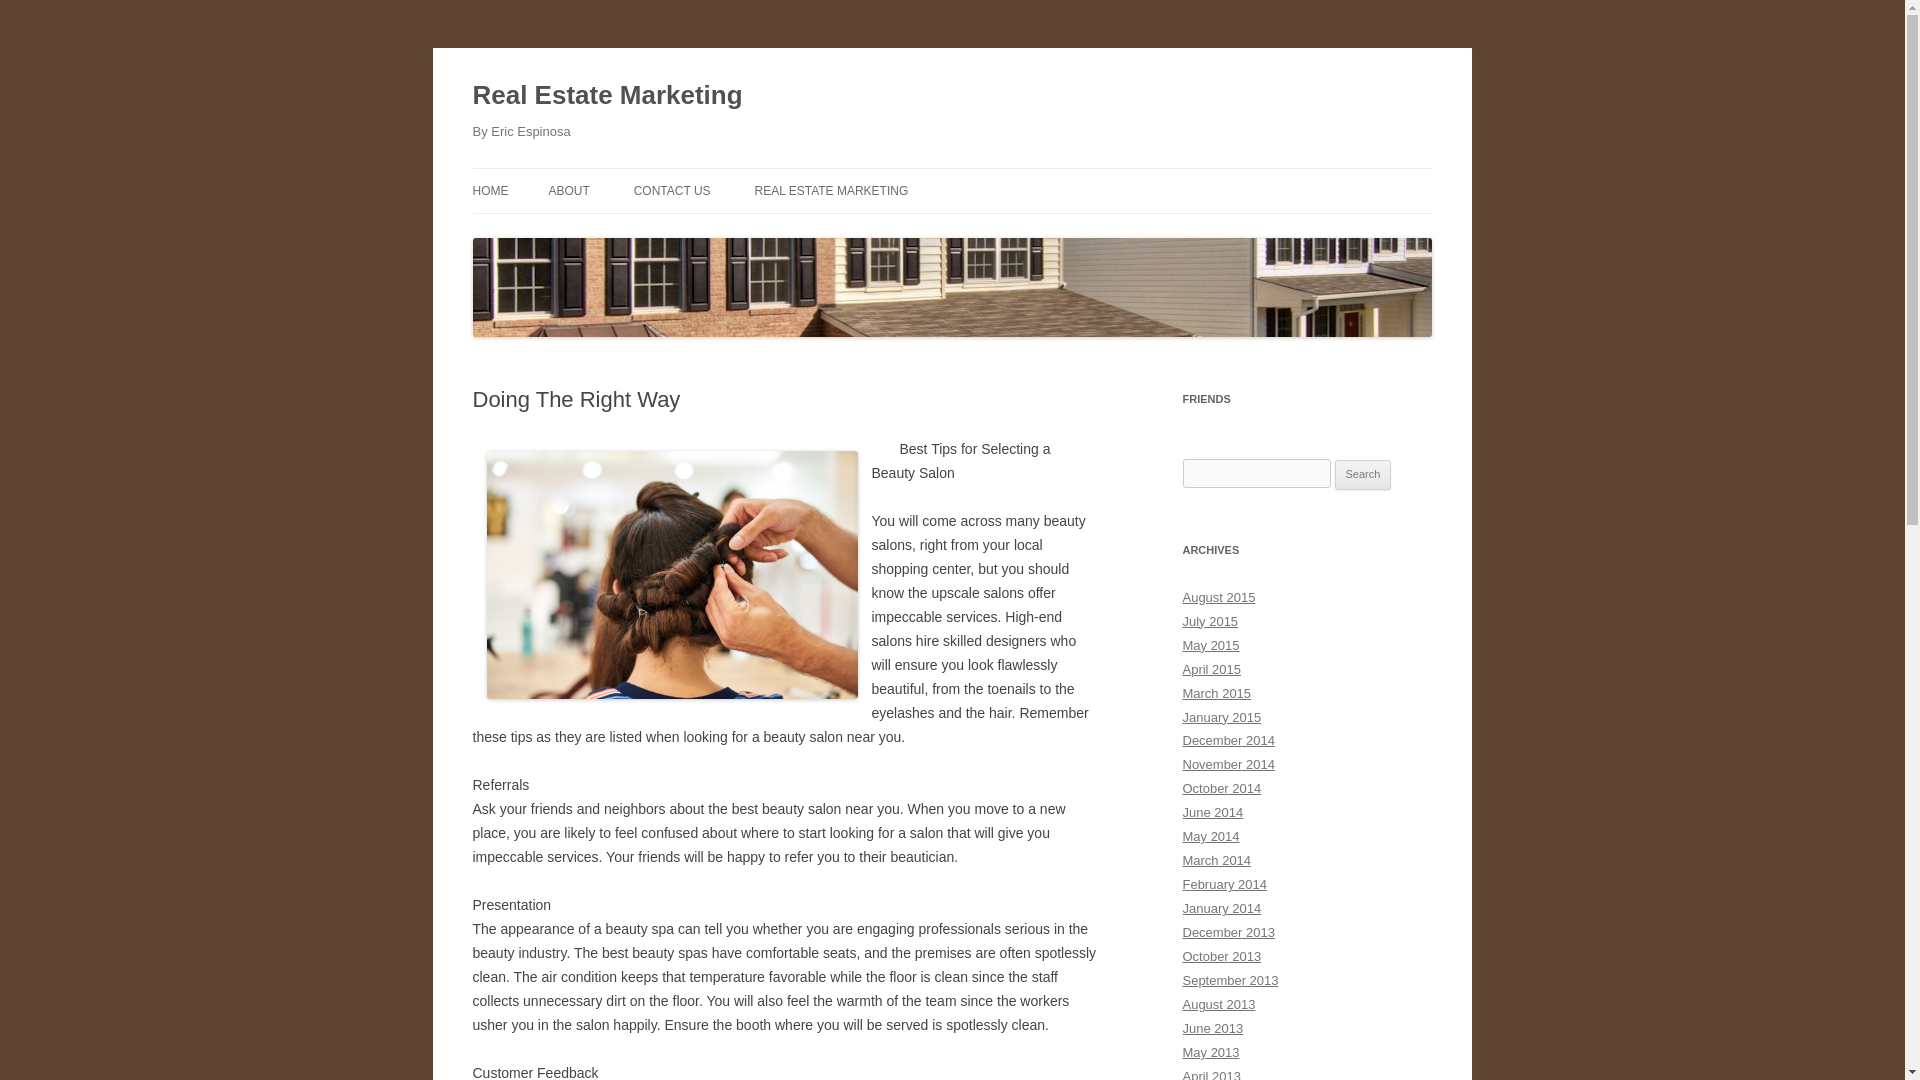 This screenshot has height=1080, width=1920. What do you see at coordinates (1212, 812) in the screenshot?
I see `June 2014` at bounding box center [1212, 812].